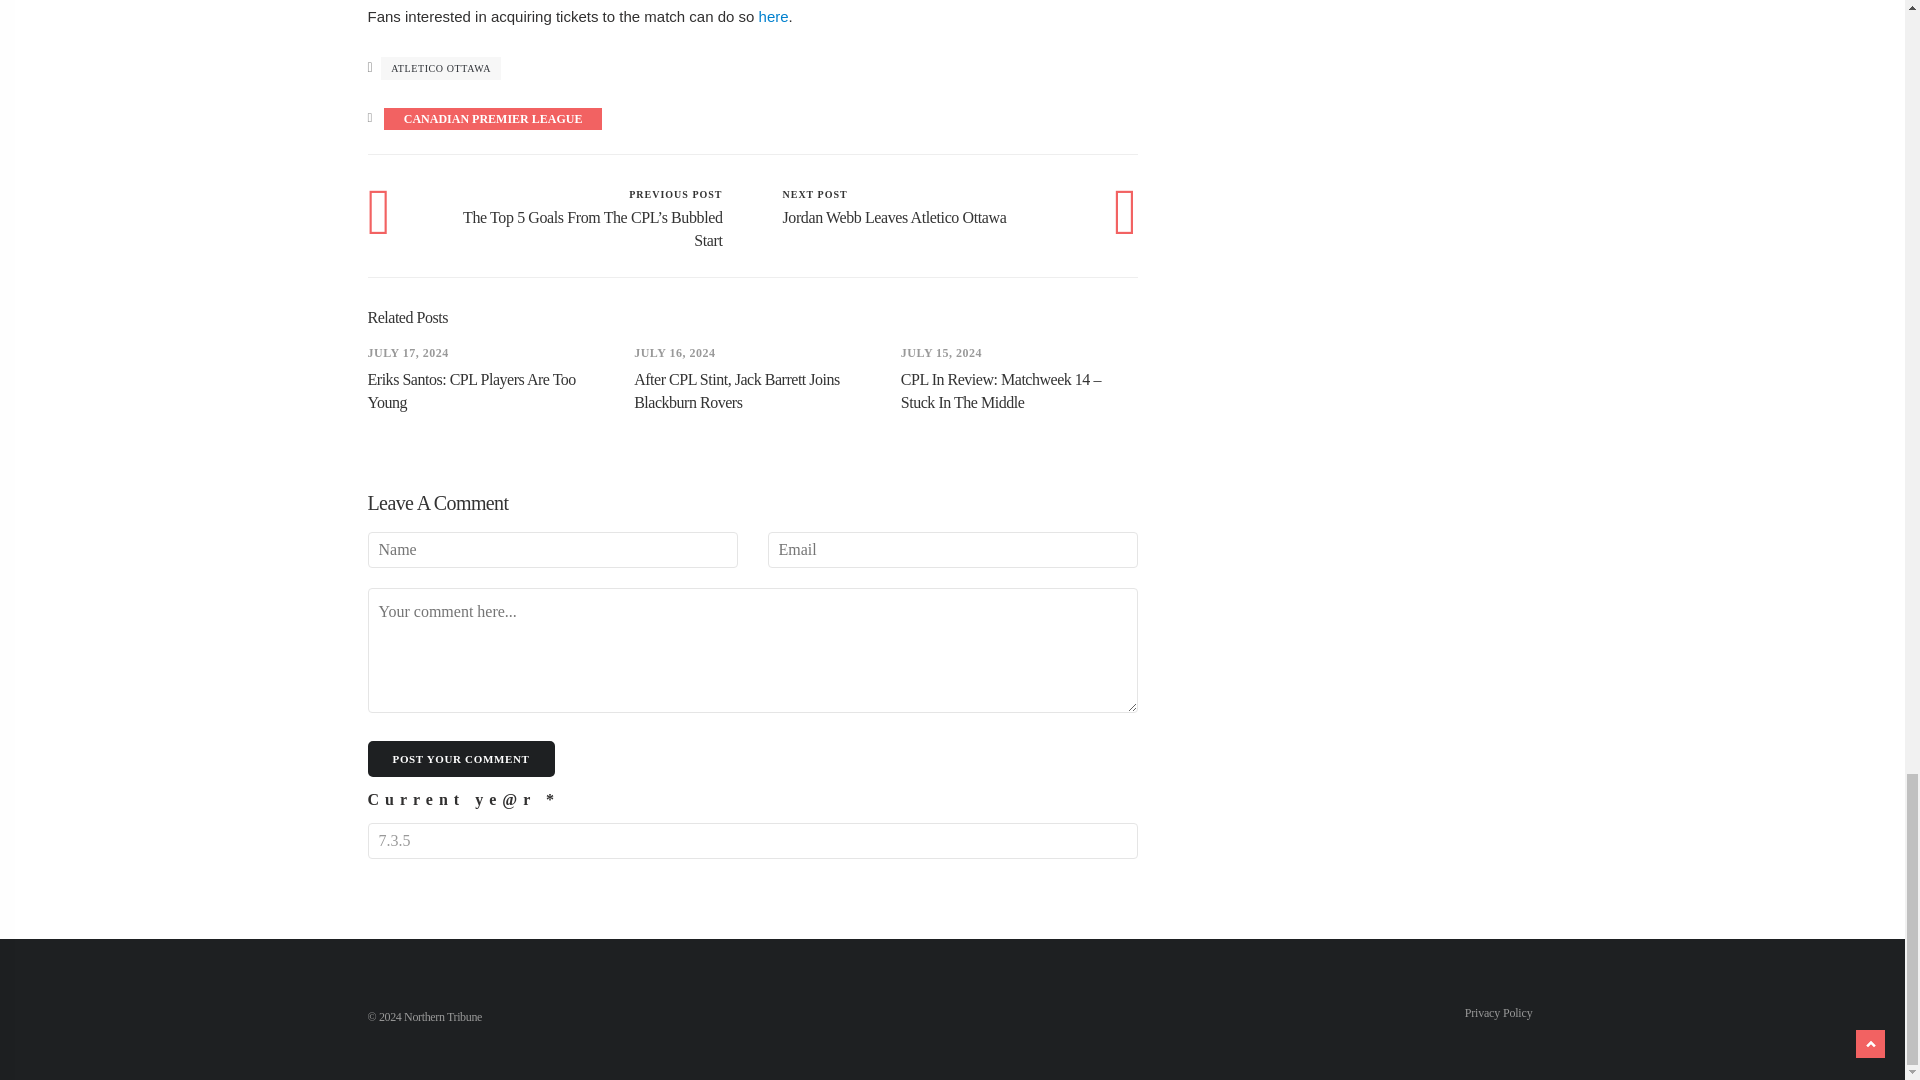 This screenshot has height=1080, width=1920. Describe the element at coordinates (493, 118) in the screenshot. I see `ATLETICO OTTAWA` at that location.